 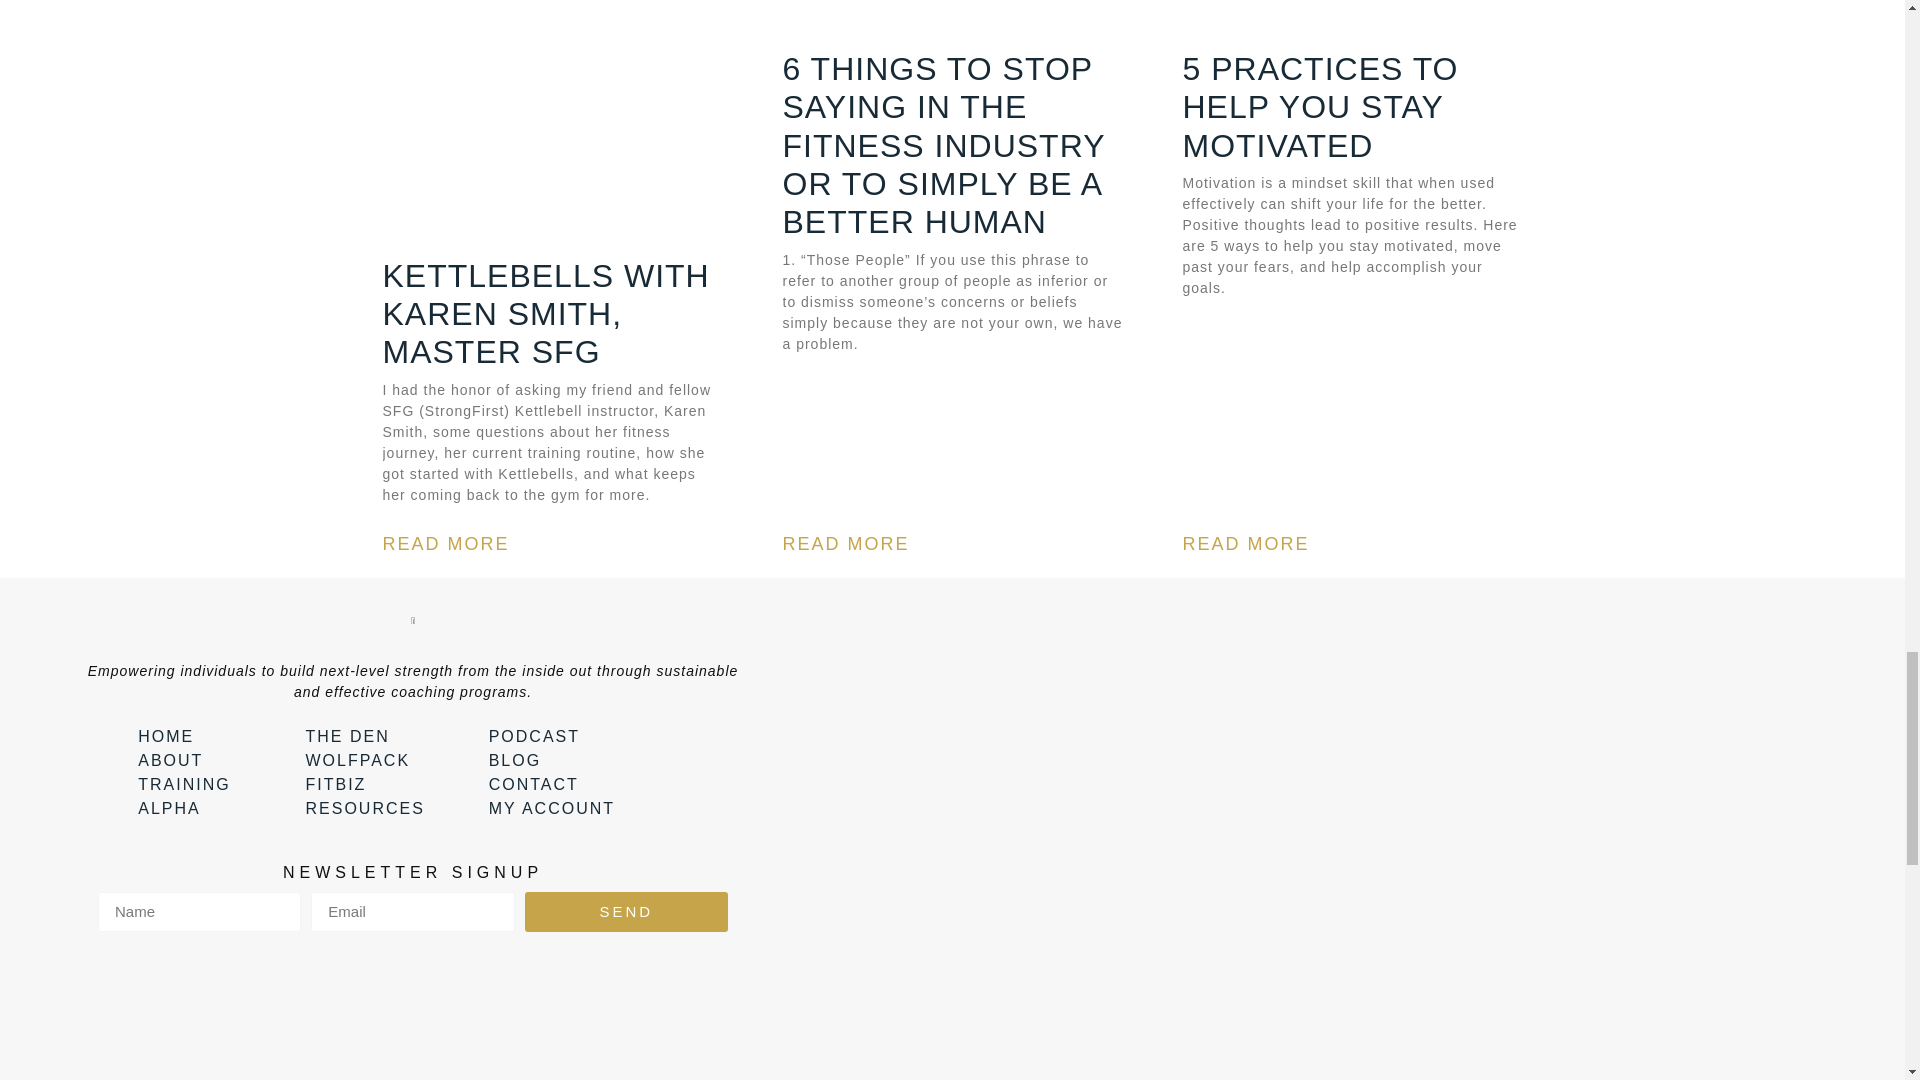 I want to click on READ MORE, so click(x=844, y=544).